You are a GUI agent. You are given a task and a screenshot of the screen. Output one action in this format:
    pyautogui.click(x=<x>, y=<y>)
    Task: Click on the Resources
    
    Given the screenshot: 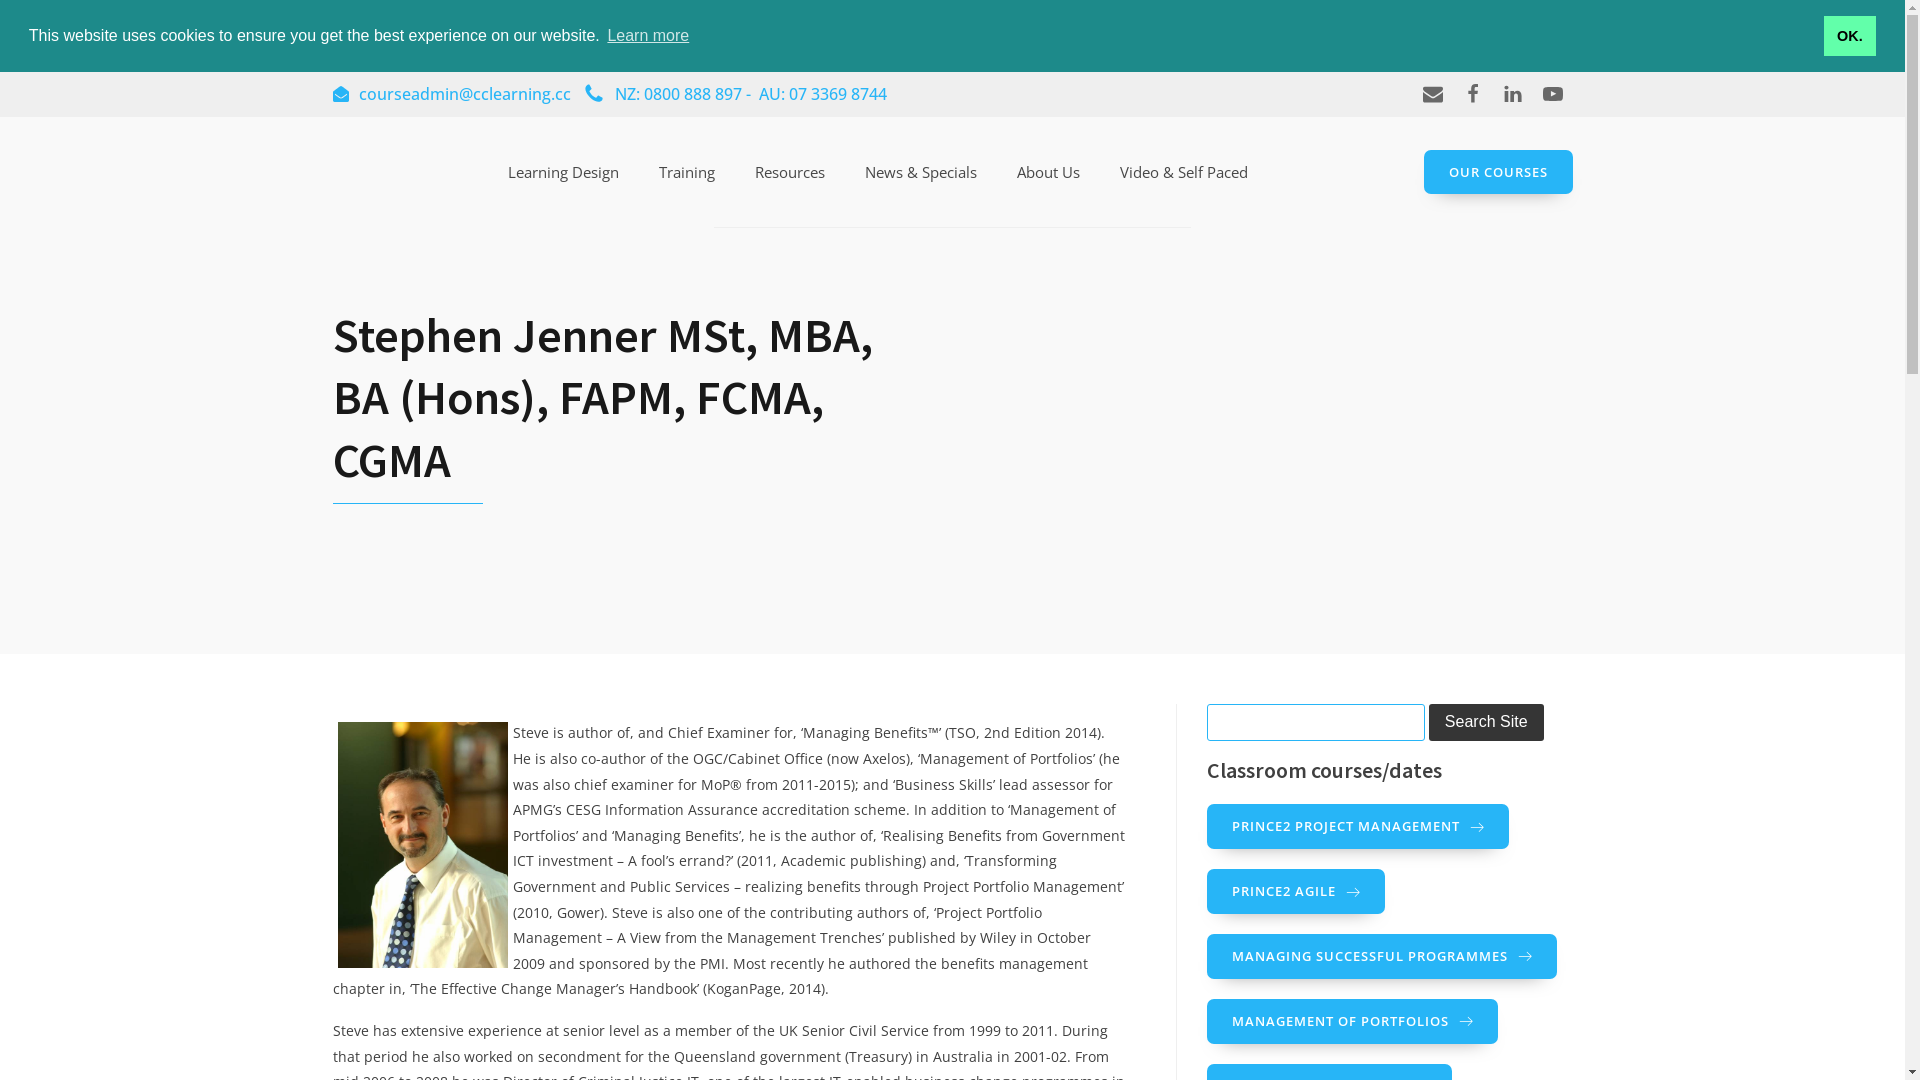 What is the action you would take?
    pyautogui.click(x=790, y=172)
    